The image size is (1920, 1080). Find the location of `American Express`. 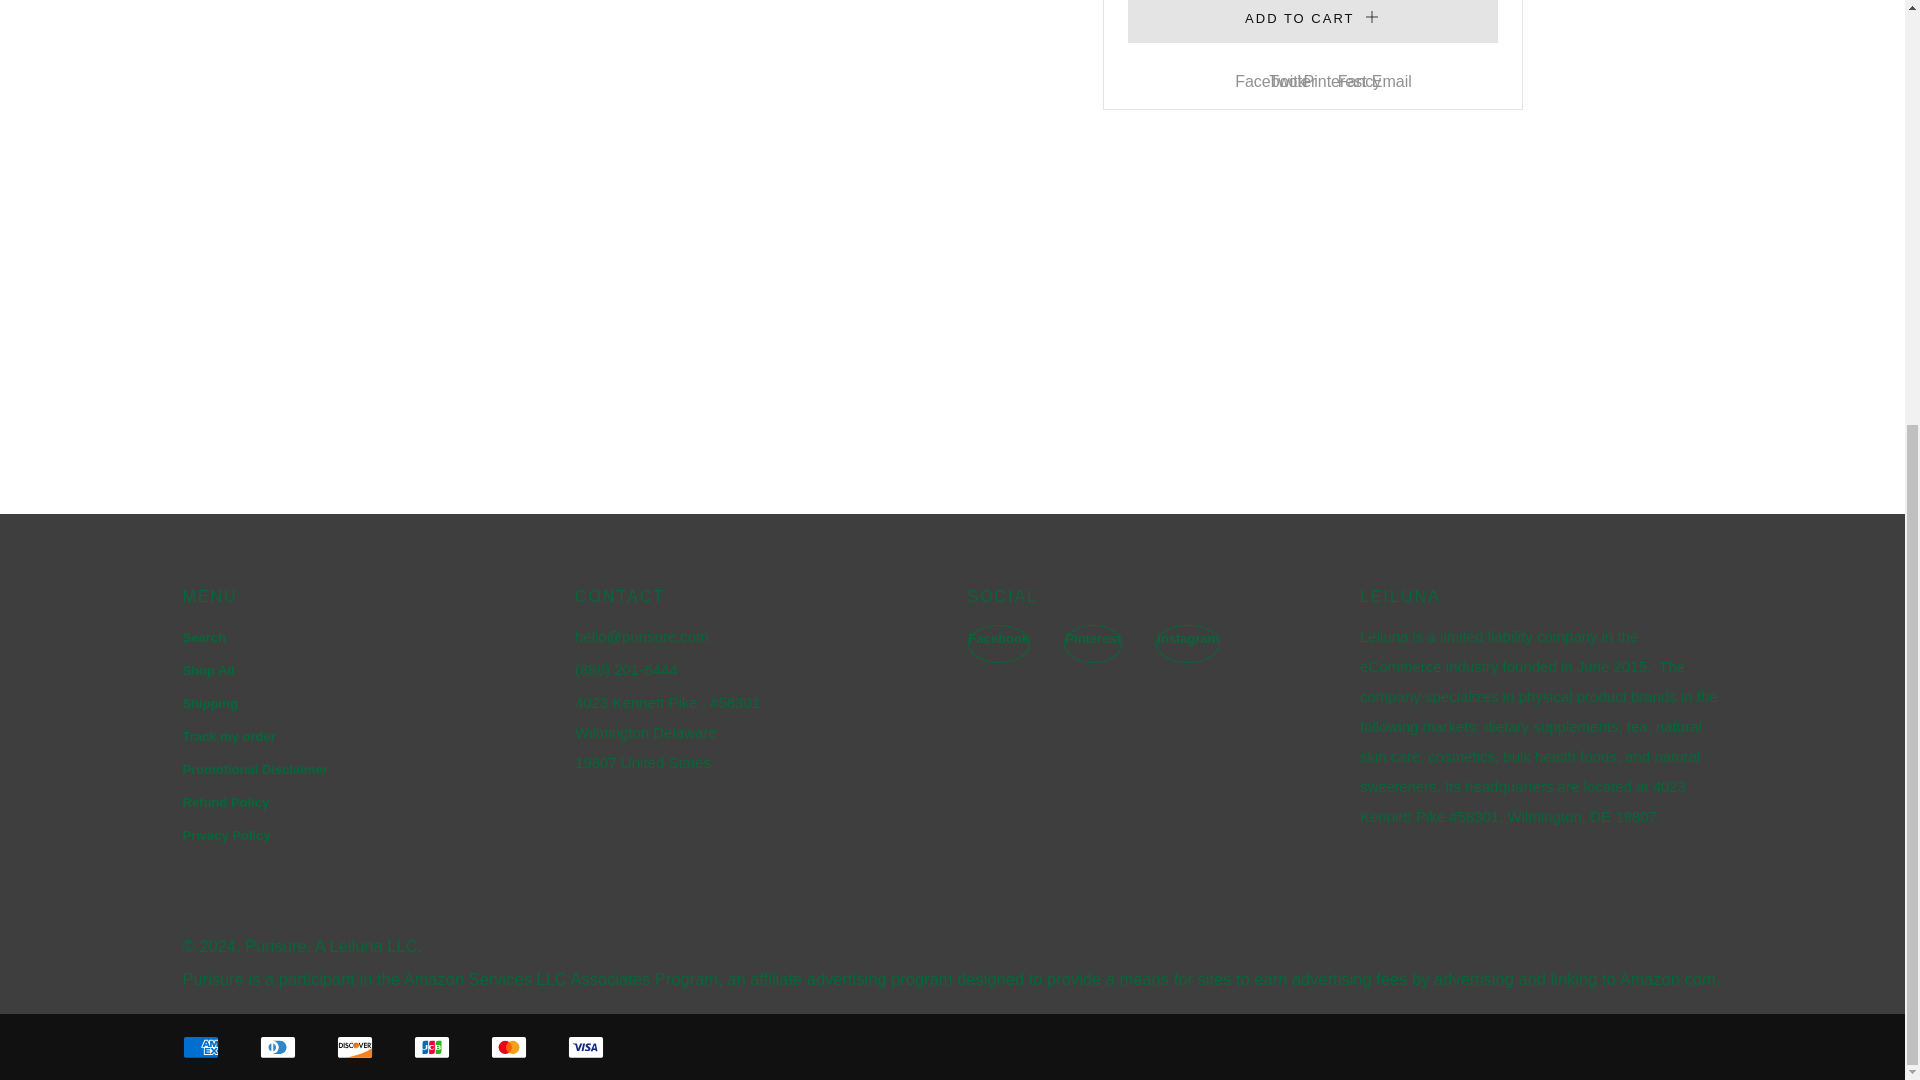

American Express is located at coordinates (200, 1048).